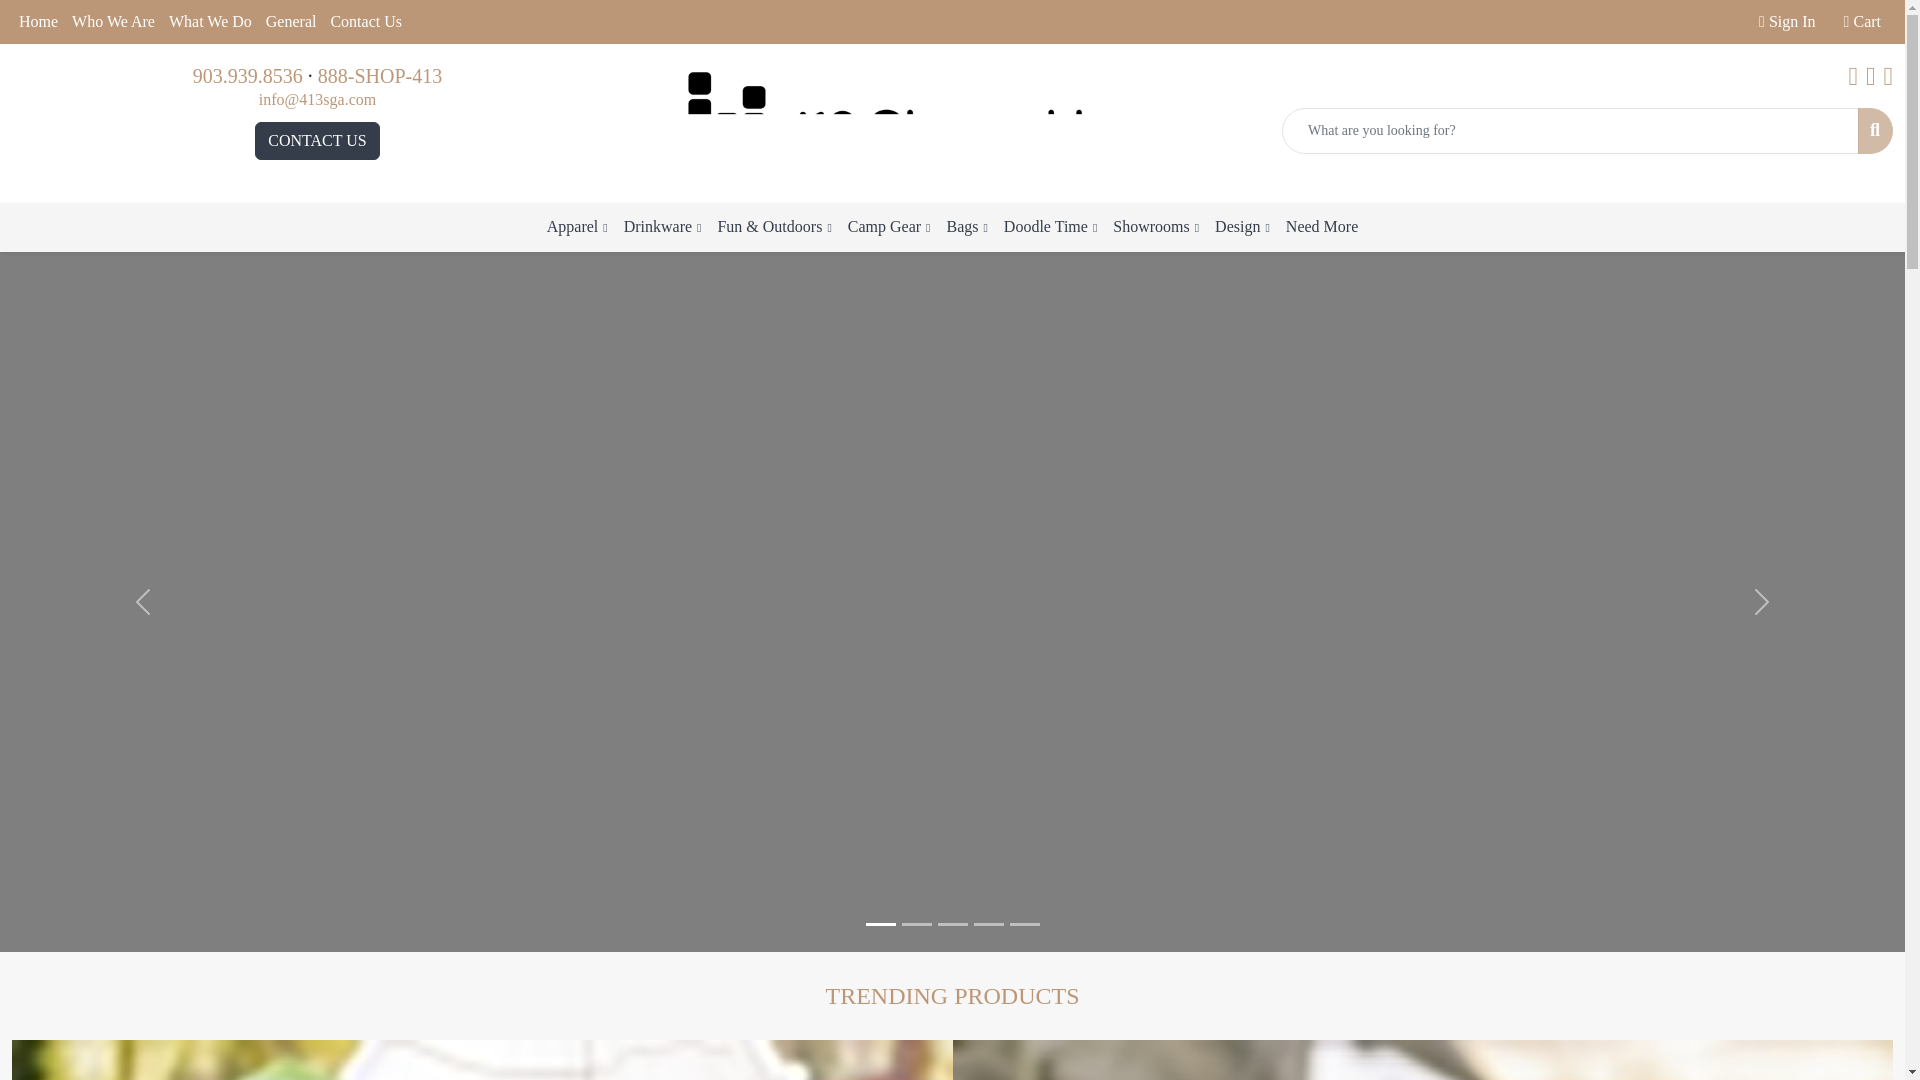  What do you see at coordinates (1786, 22) in the screenshot?
I see `Sign In` at bounding box center [1786, 22].